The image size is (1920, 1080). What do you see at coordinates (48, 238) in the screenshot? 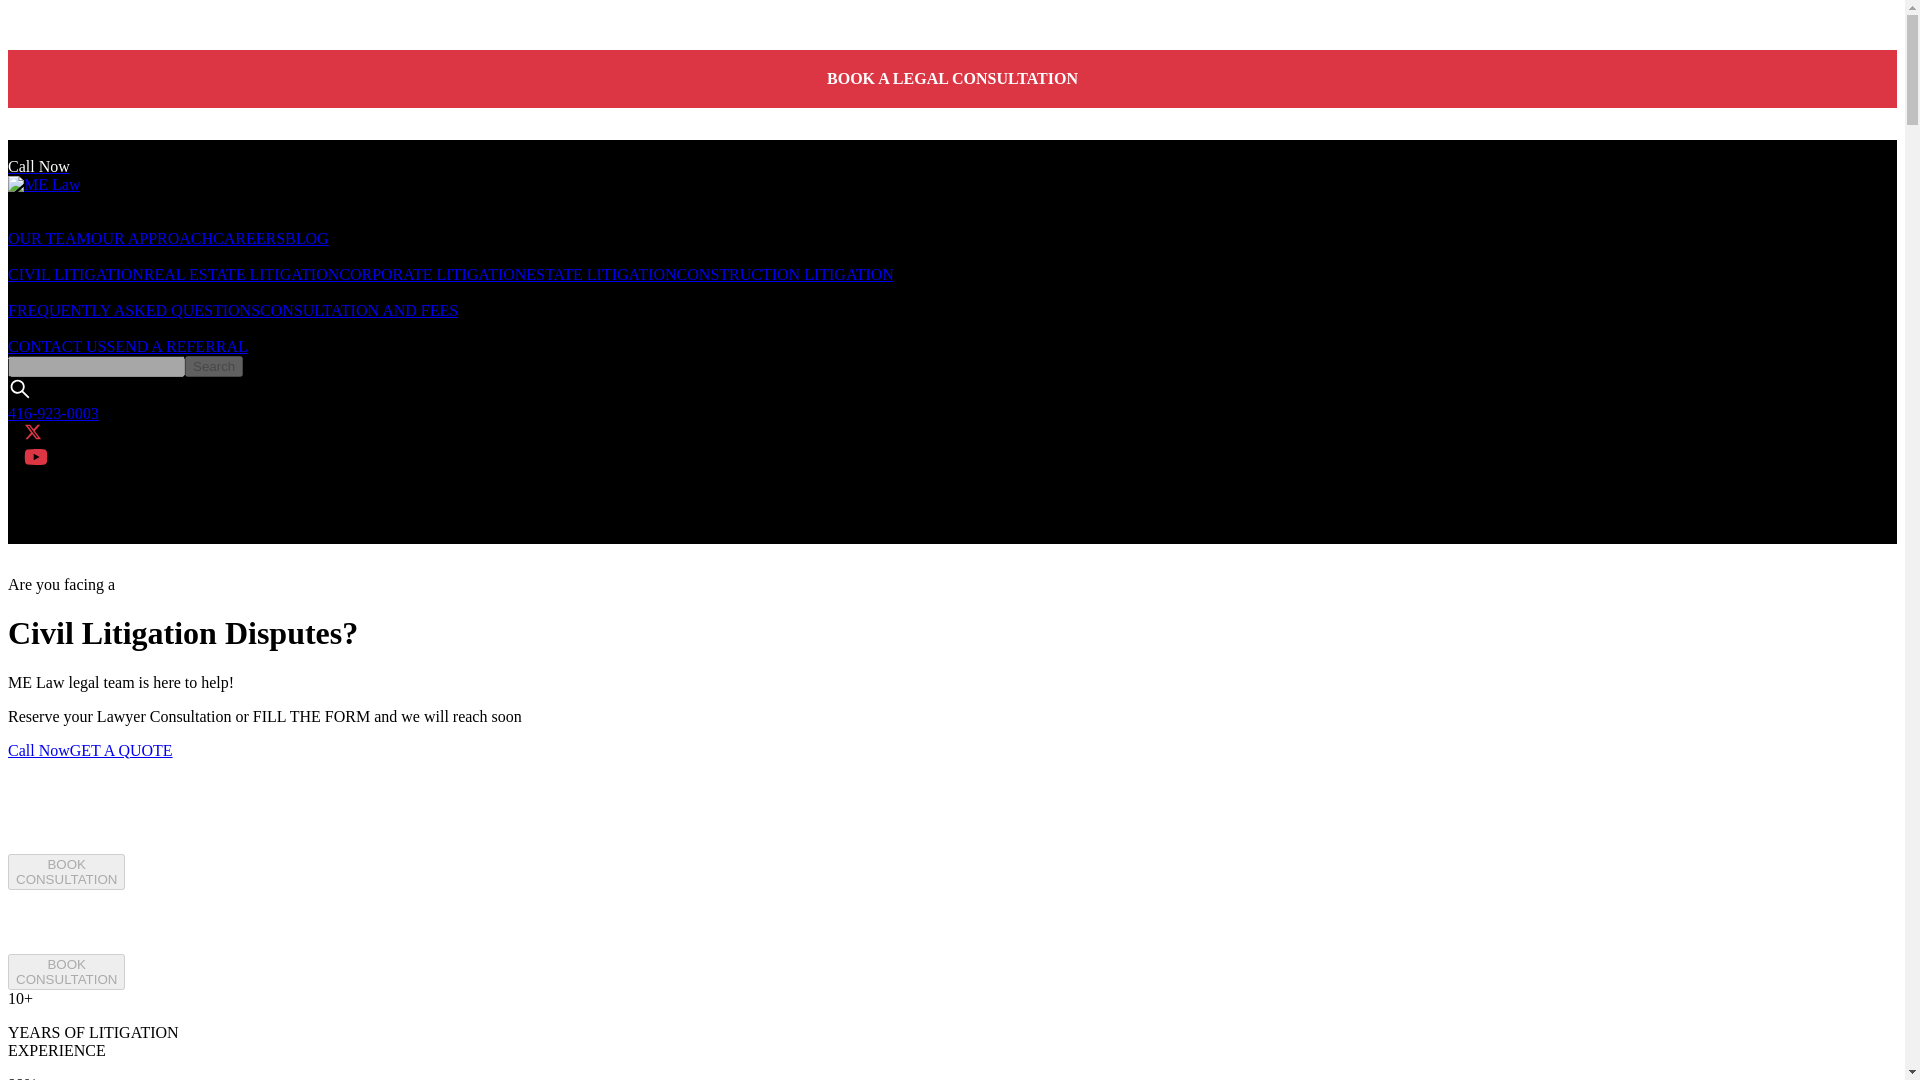
I see `CONSTRUCTION LITIGATION` at bounding box center [48, 238].